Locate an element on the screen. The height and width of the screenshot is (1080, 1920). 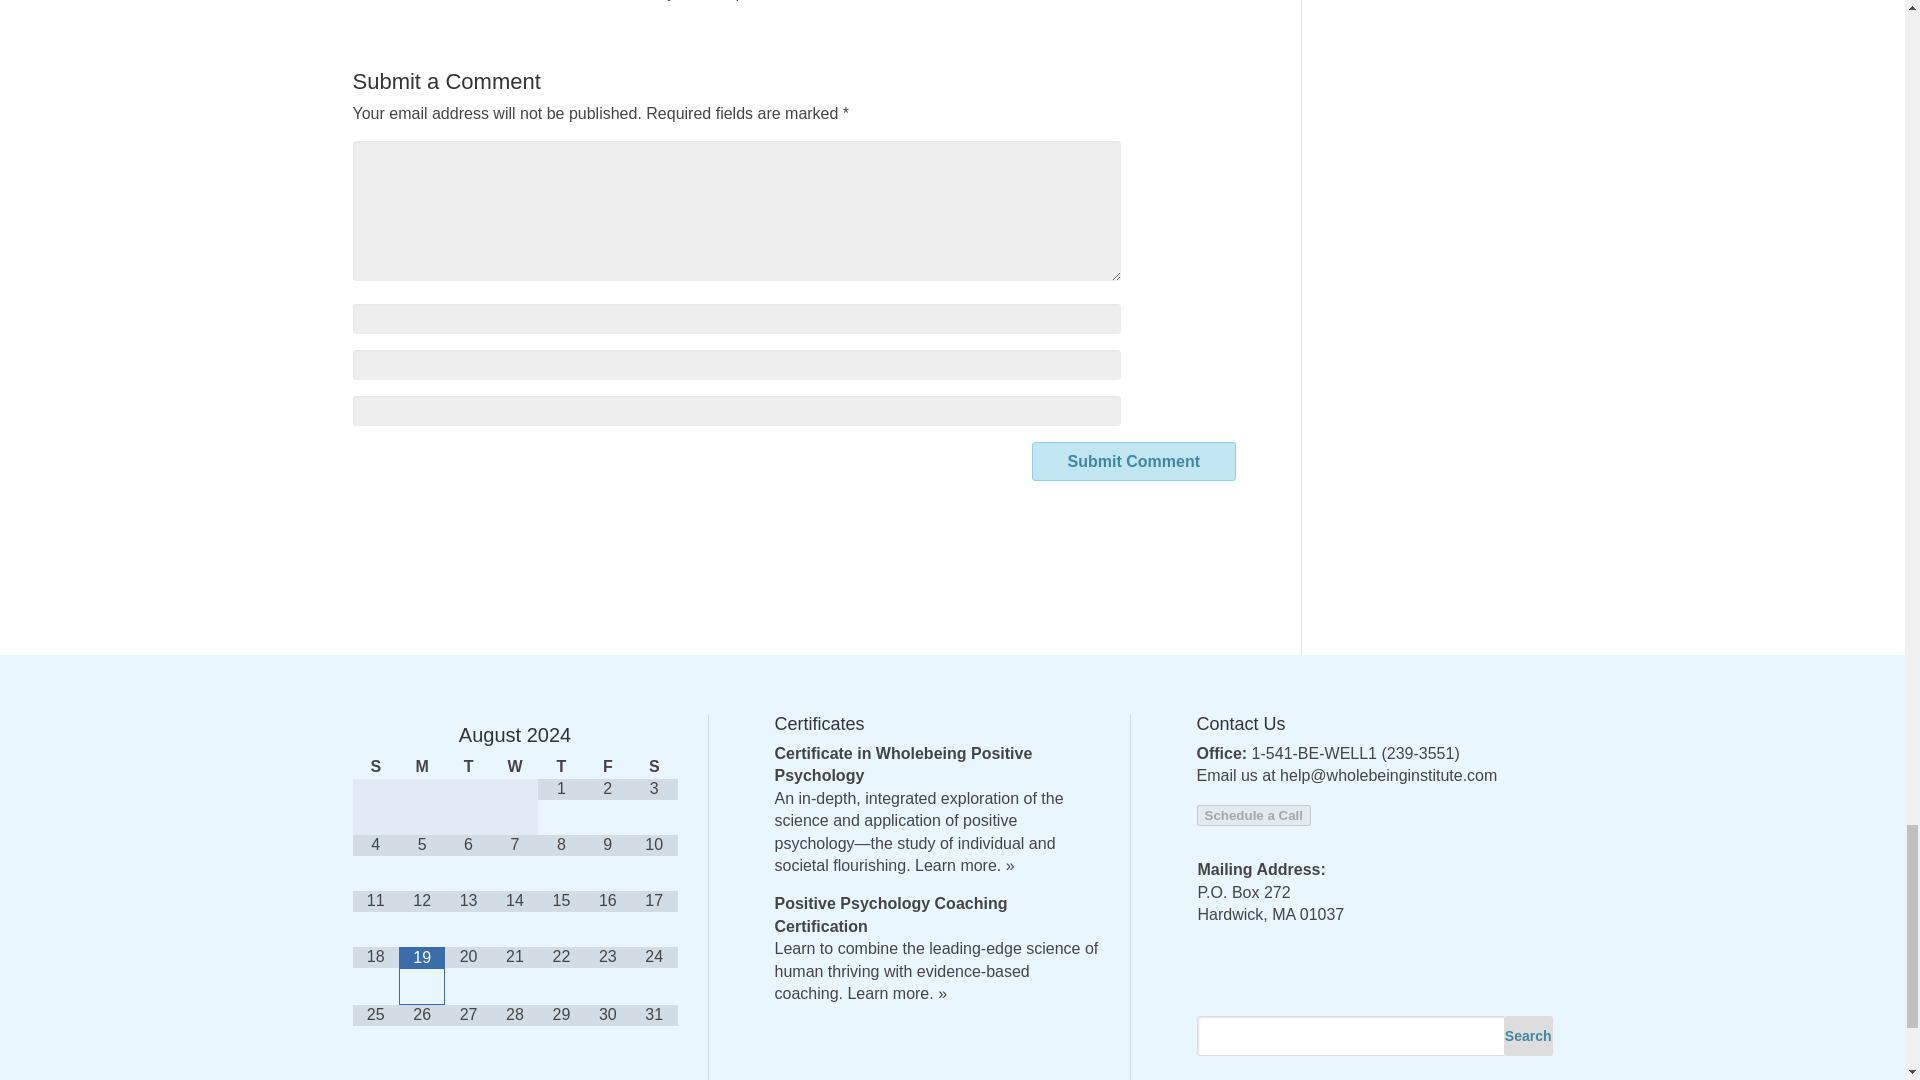
Search is located at coordinates (1528, 1036).